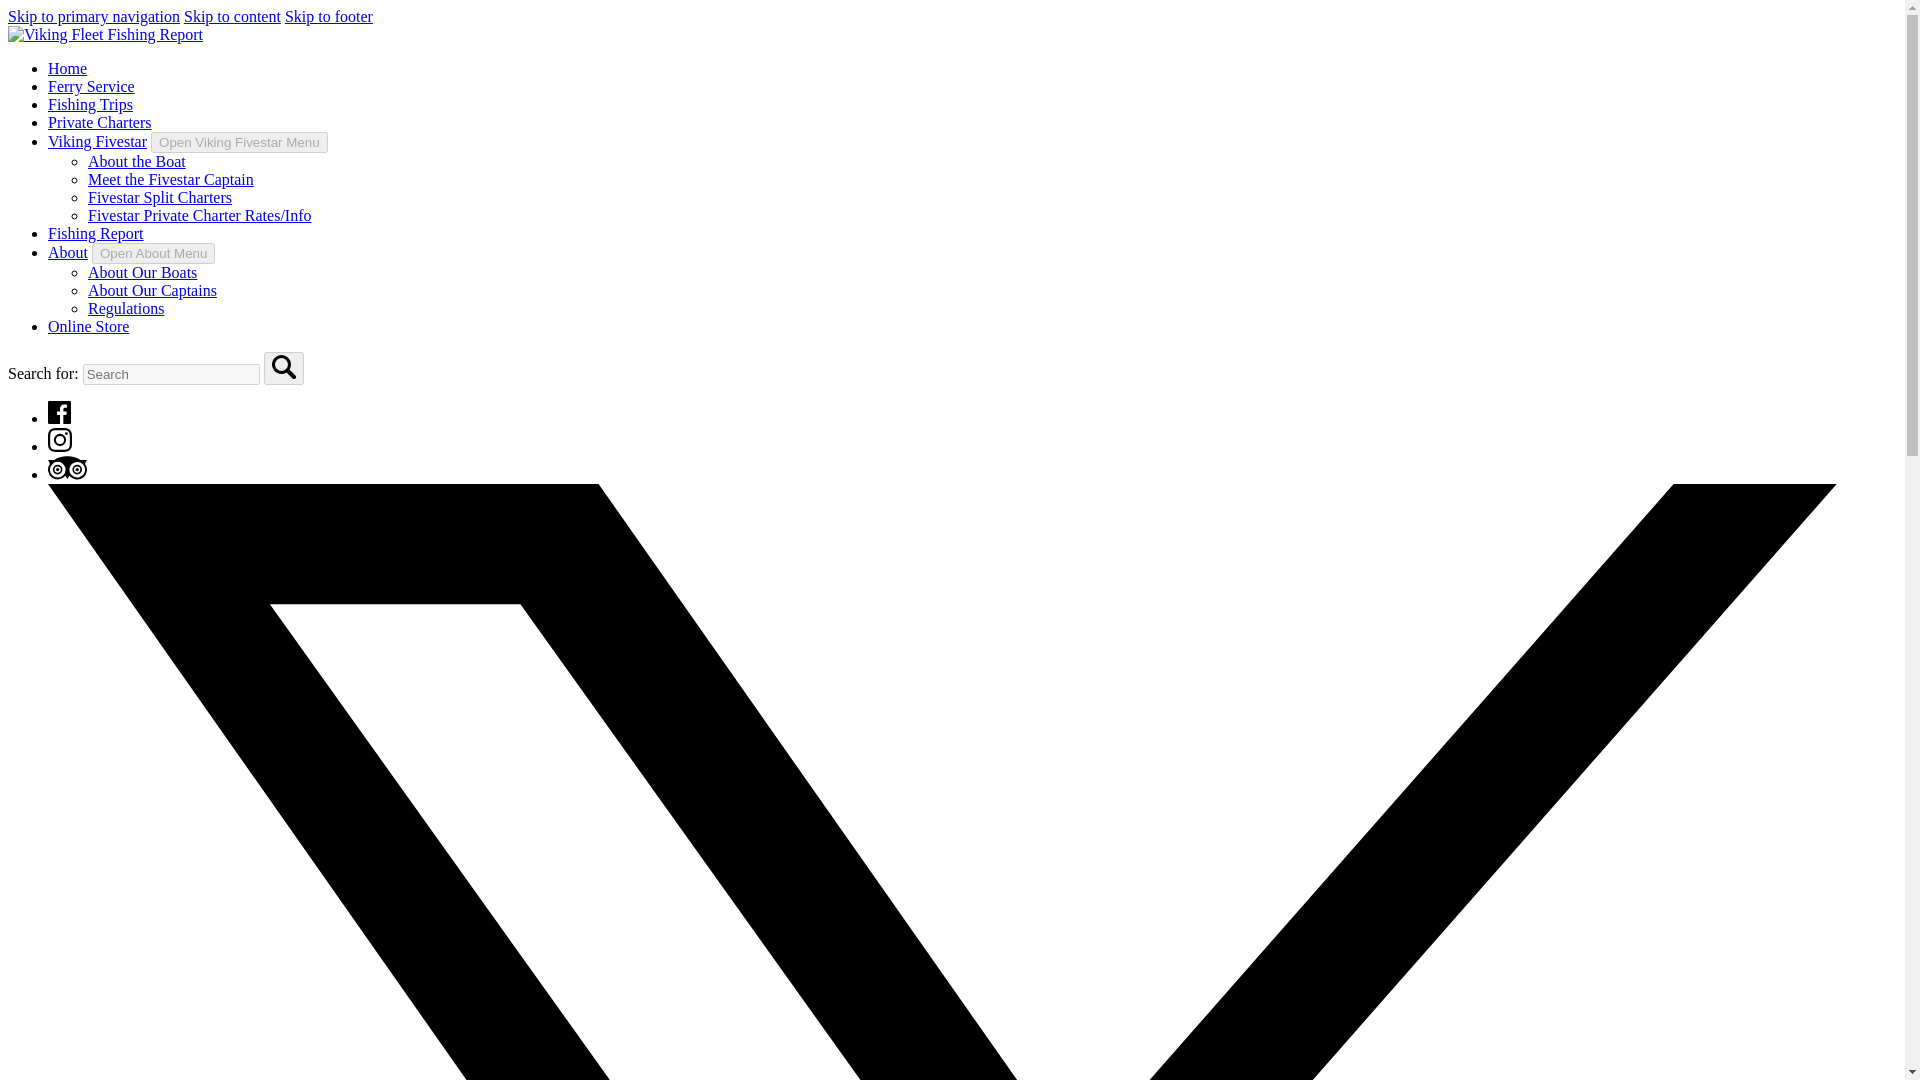 Image resolution: width=1920 pixels, height=1080 pixels. Describe the element at coordinates (91, 86) in the screenshot. I see `Ferry Service` at that location.